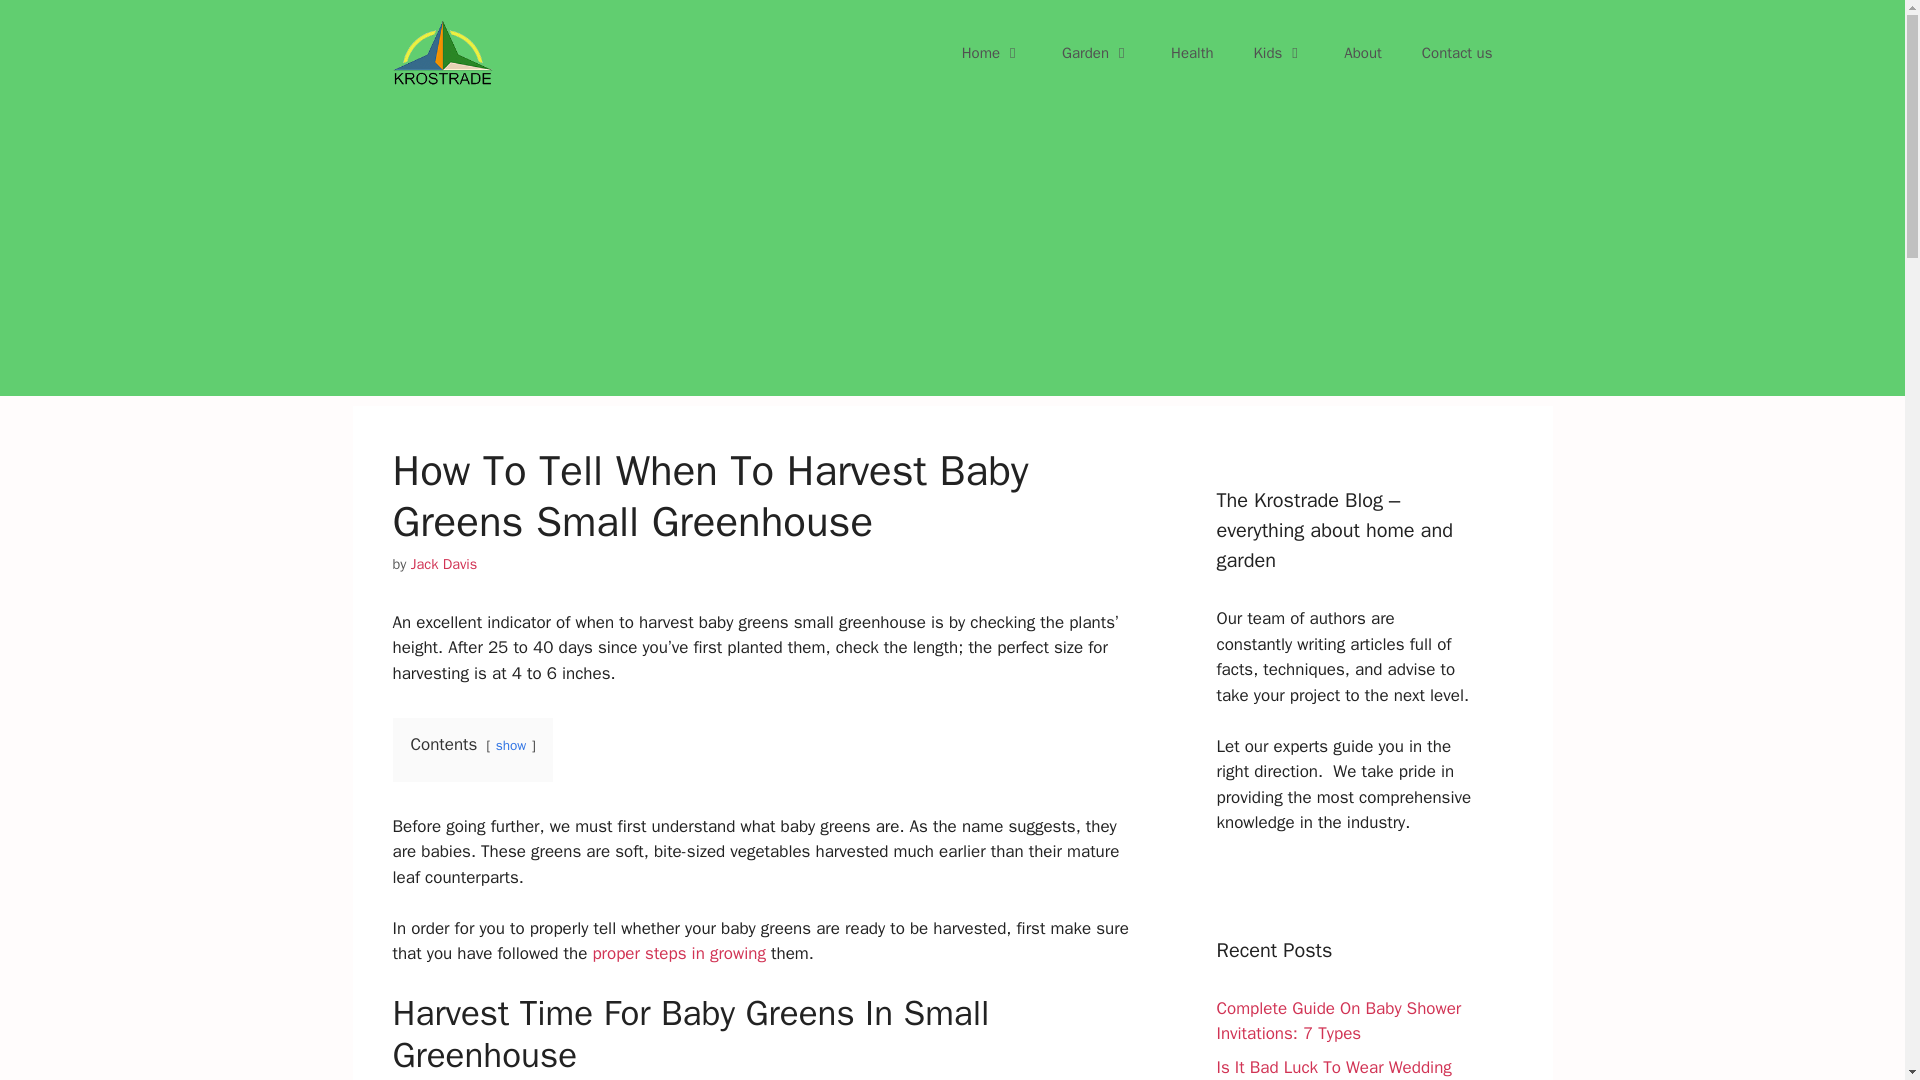 The width and height of the screenshot is (1920, 1080). I want to click on Jack Davis, so click(444, 564).